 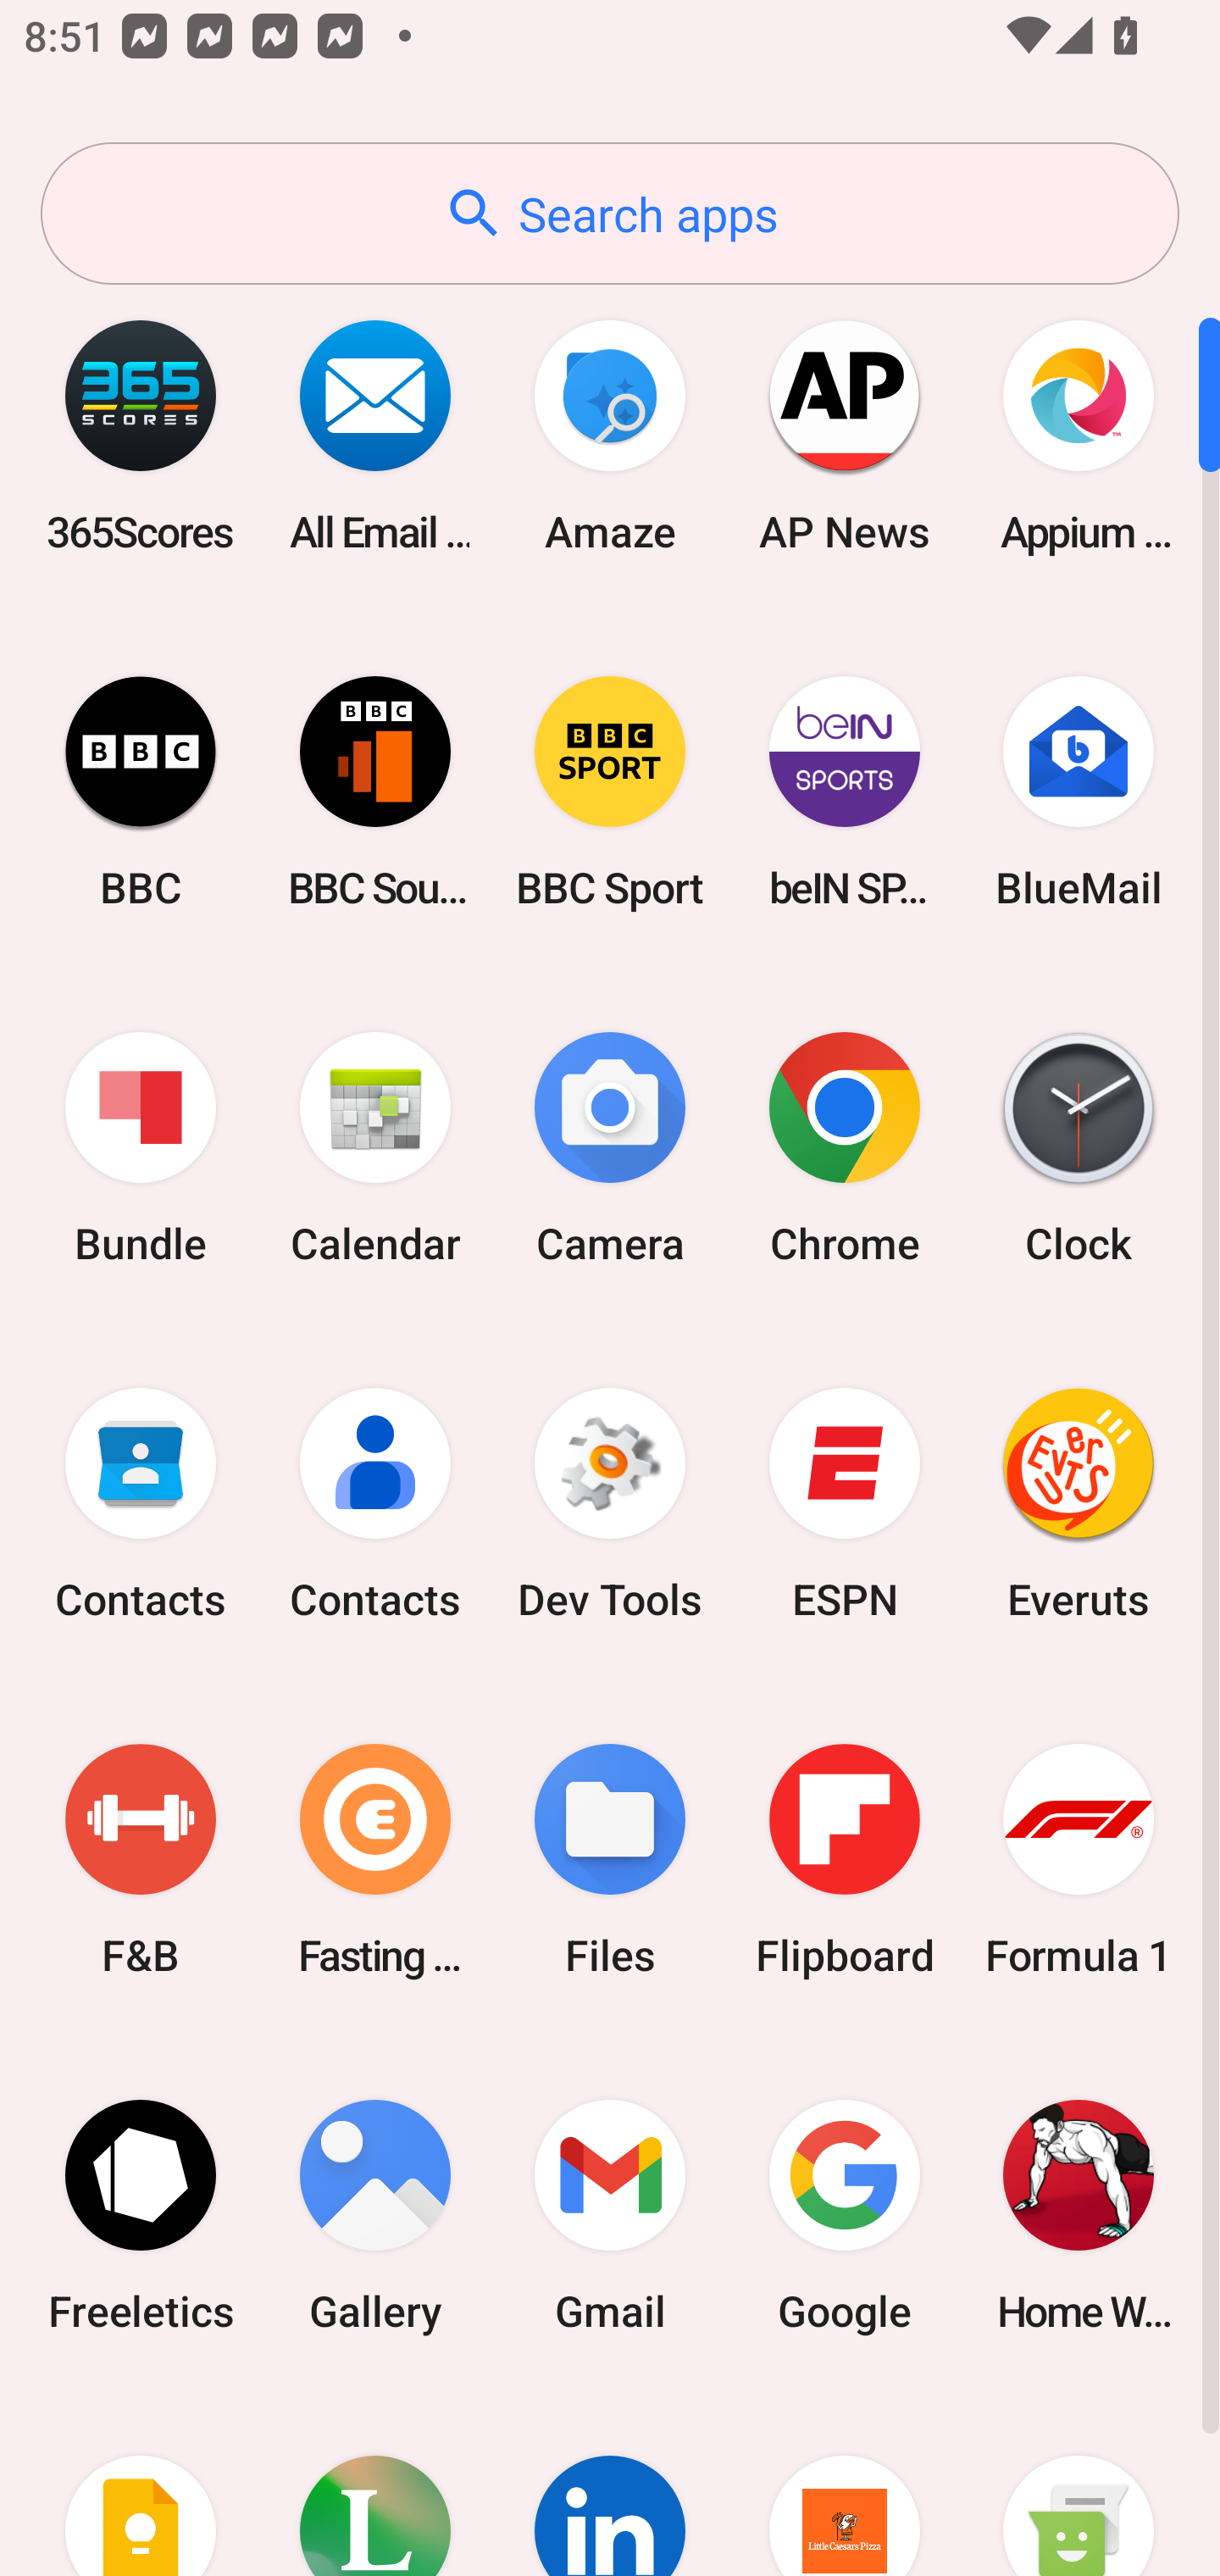 I want to click on BBC Sounds, so click(x=375, y=791).